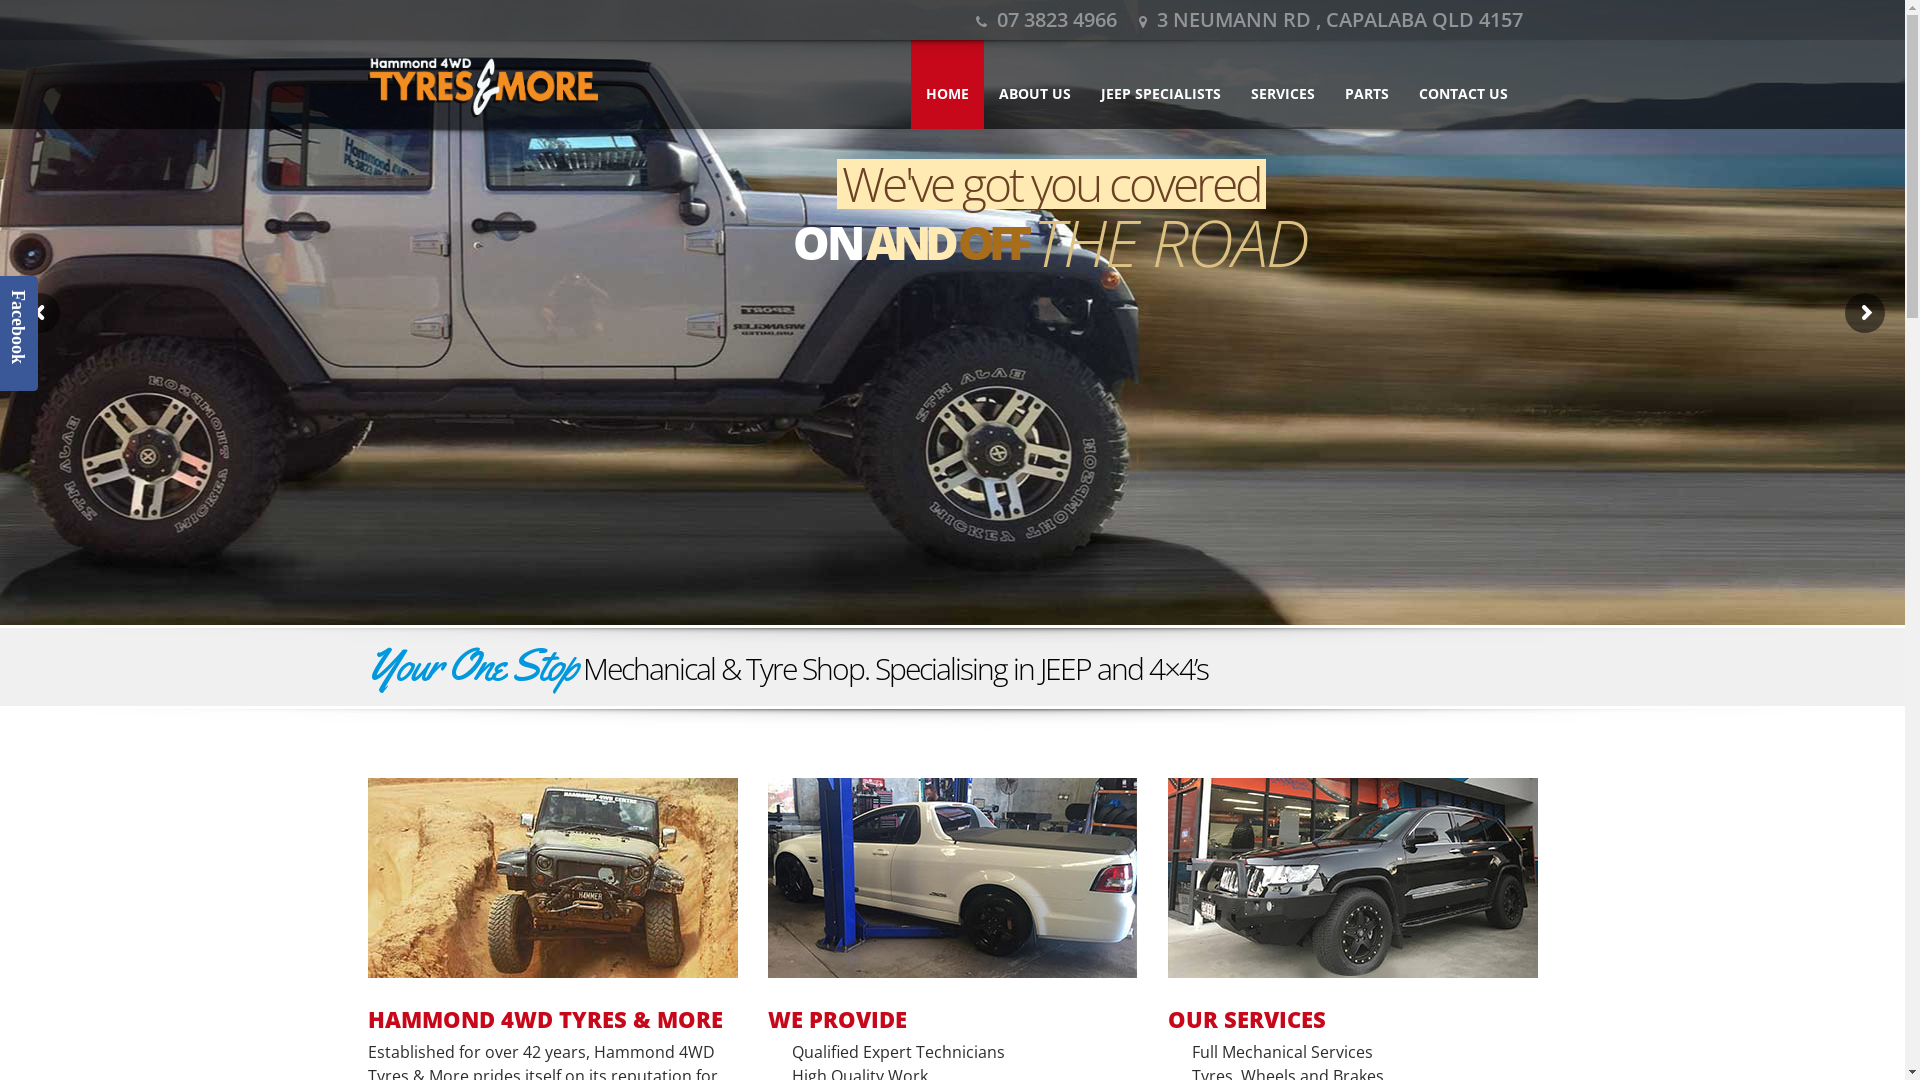  Describe the element at coordinates (1464, 84) in the screenshot. I see `CONTACT US` at that location.